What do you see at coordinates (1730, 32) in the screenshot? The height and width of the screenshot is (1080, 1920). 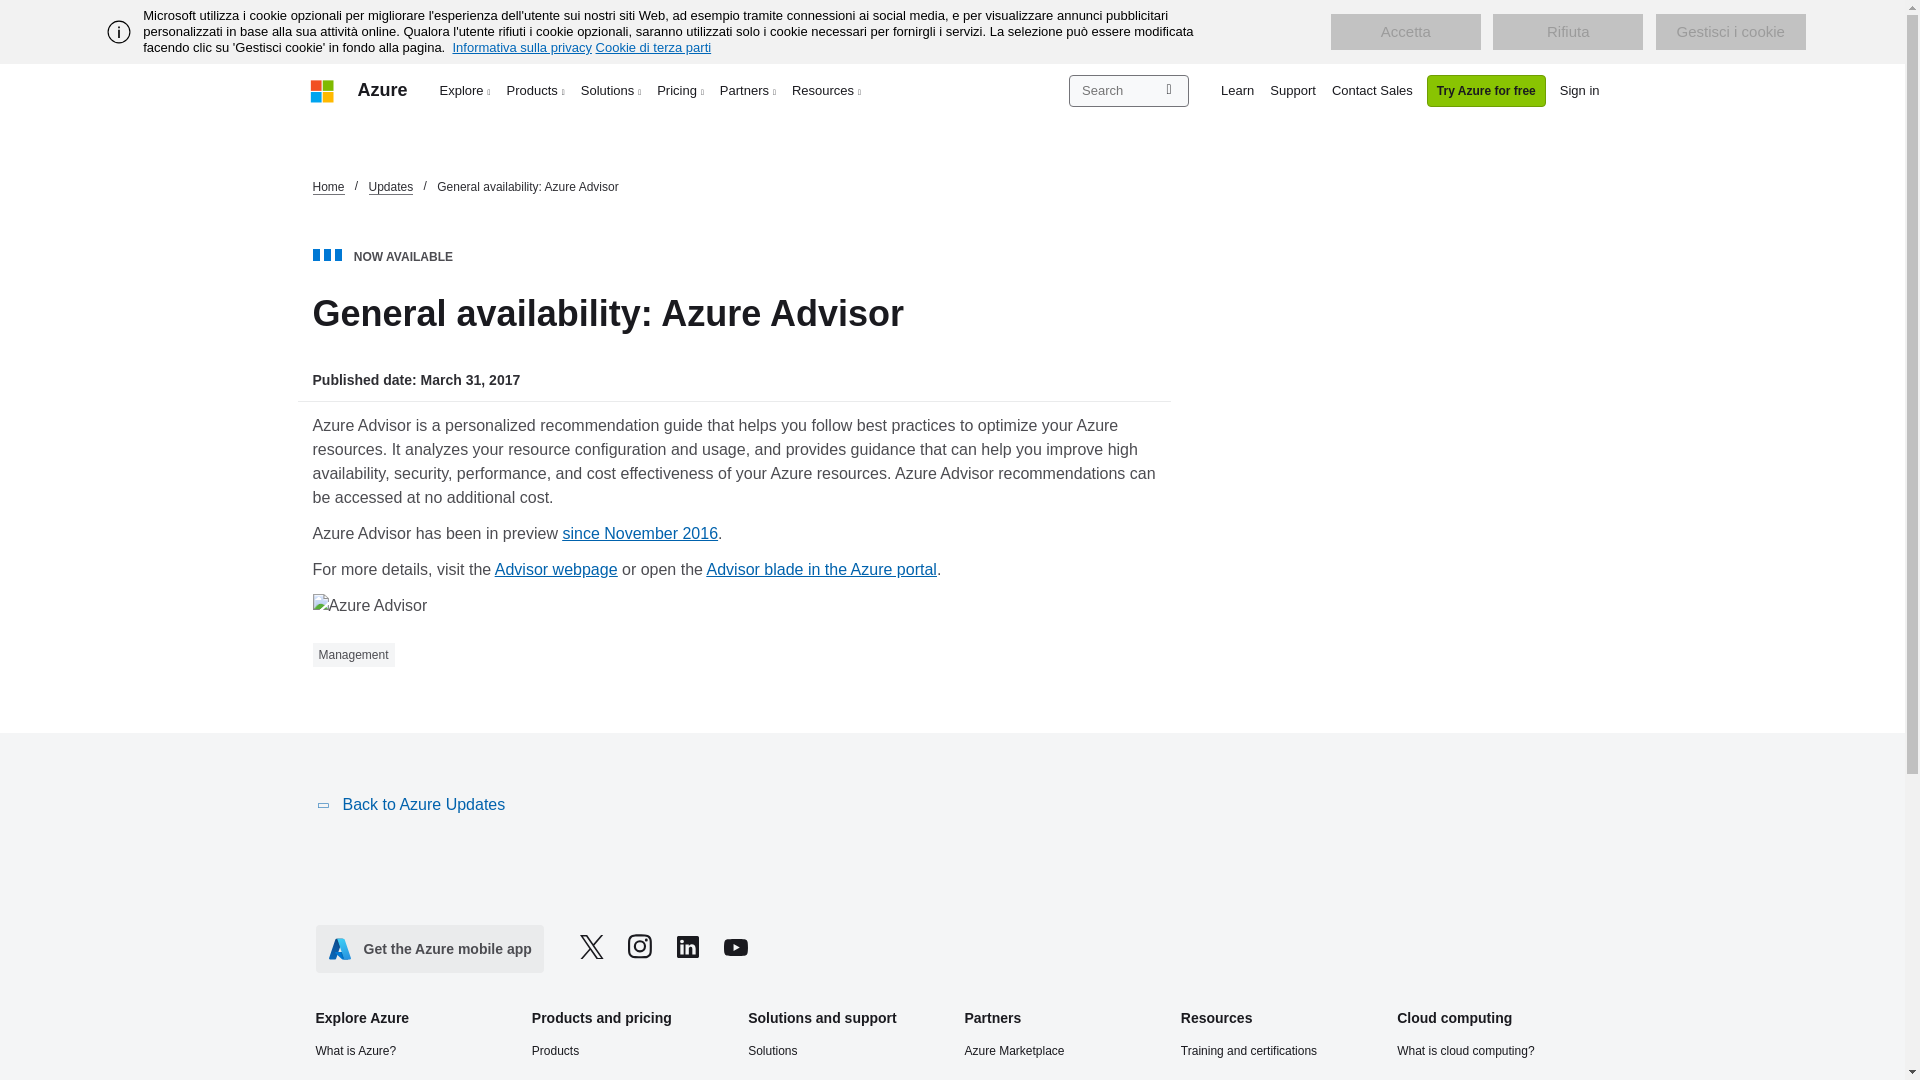 I see `Gestisci i cookie` at bounding box center [1730, 32].